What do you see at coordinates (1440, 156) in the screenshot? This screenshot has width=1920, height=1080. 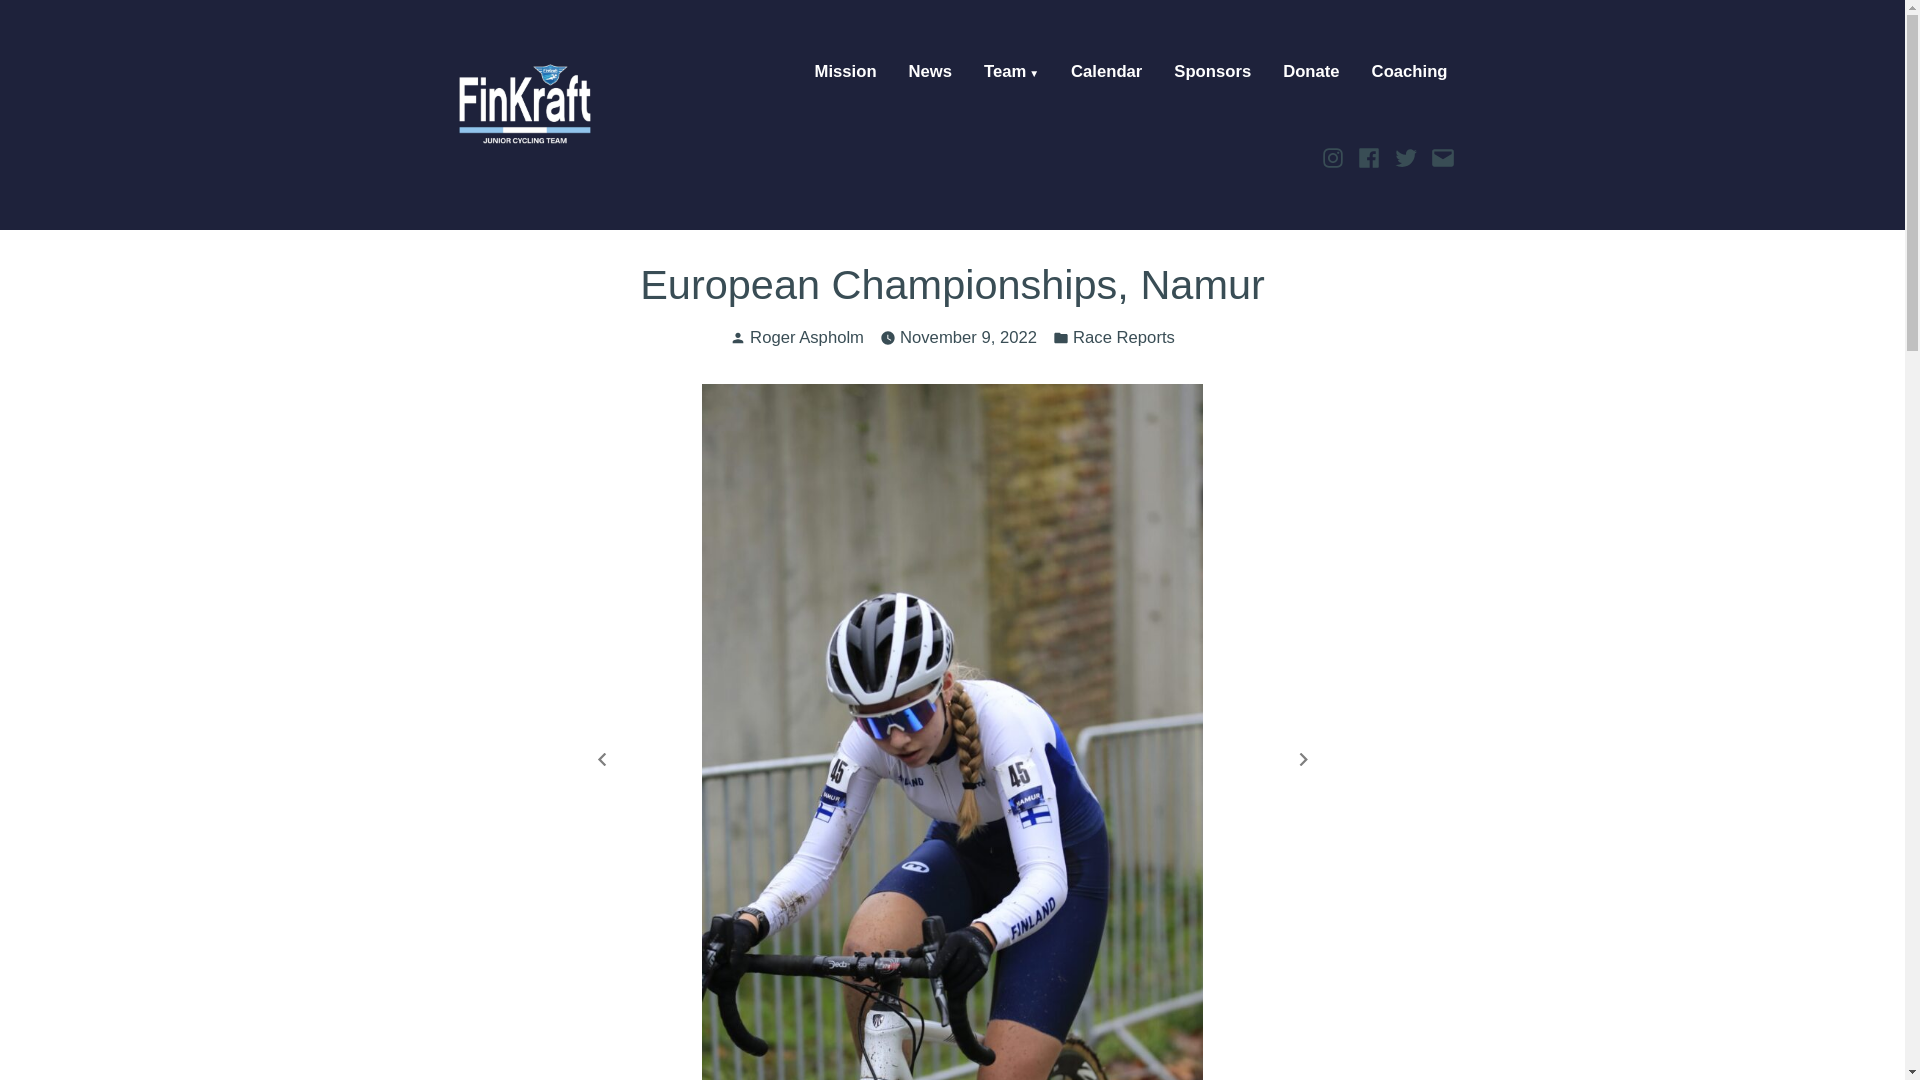 I see `Email` at bounding box center [1440, 156].